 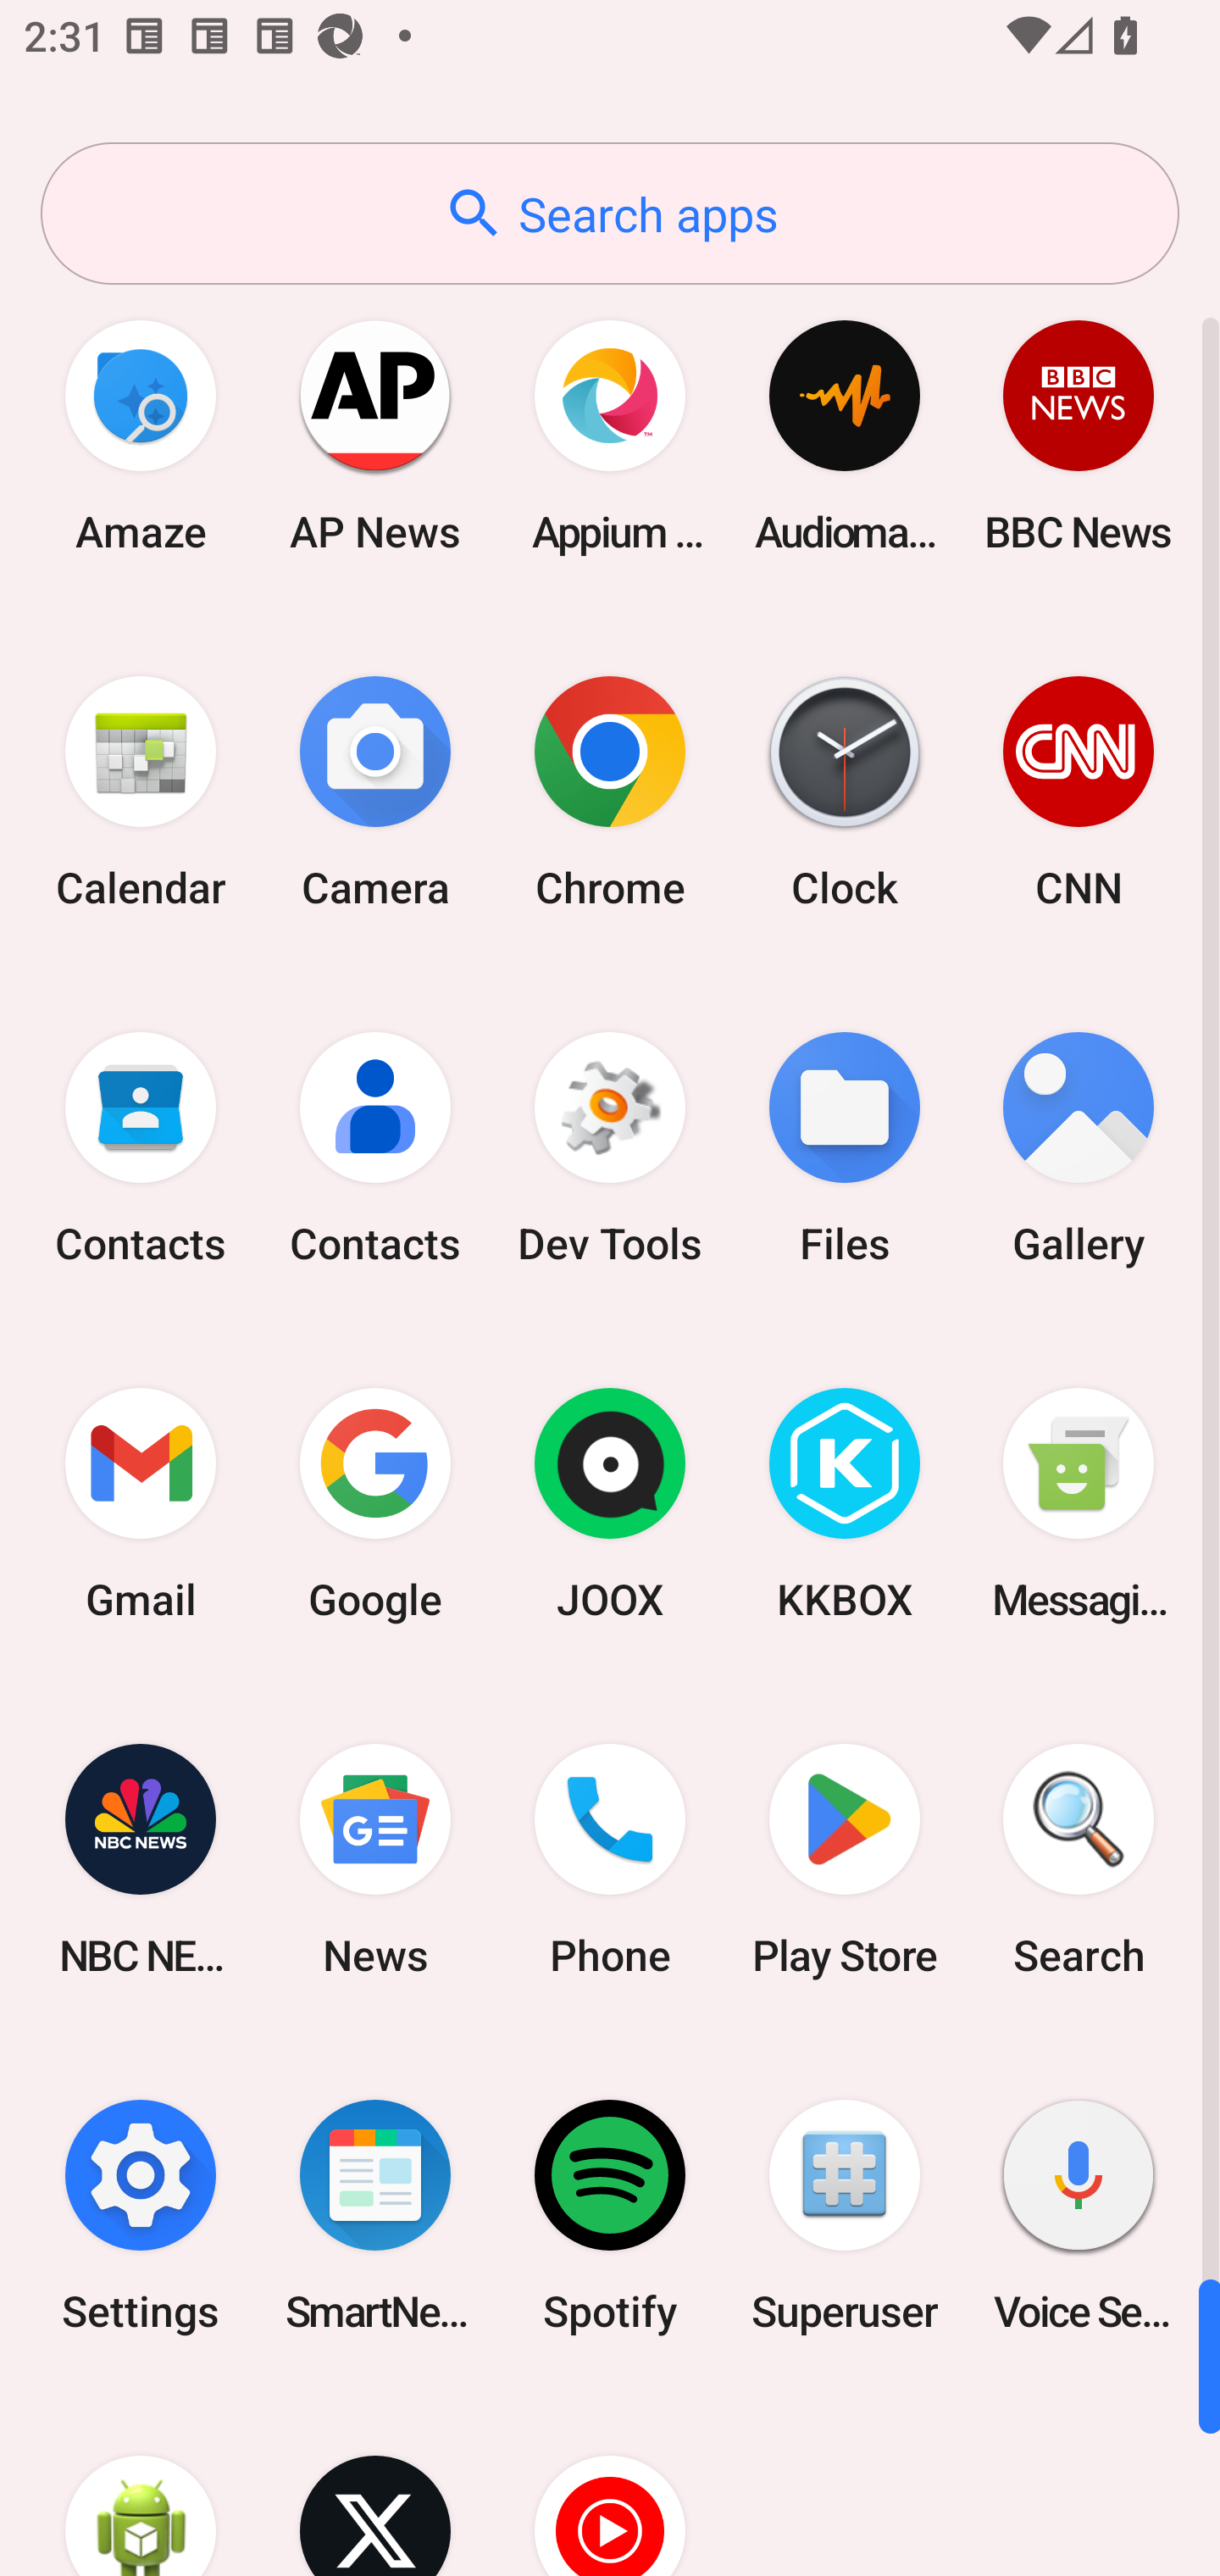 What do you see at coordinates (1079, 2215) in the screenshot?
I see `Voice Search` at bounding box center [1079, 2215].